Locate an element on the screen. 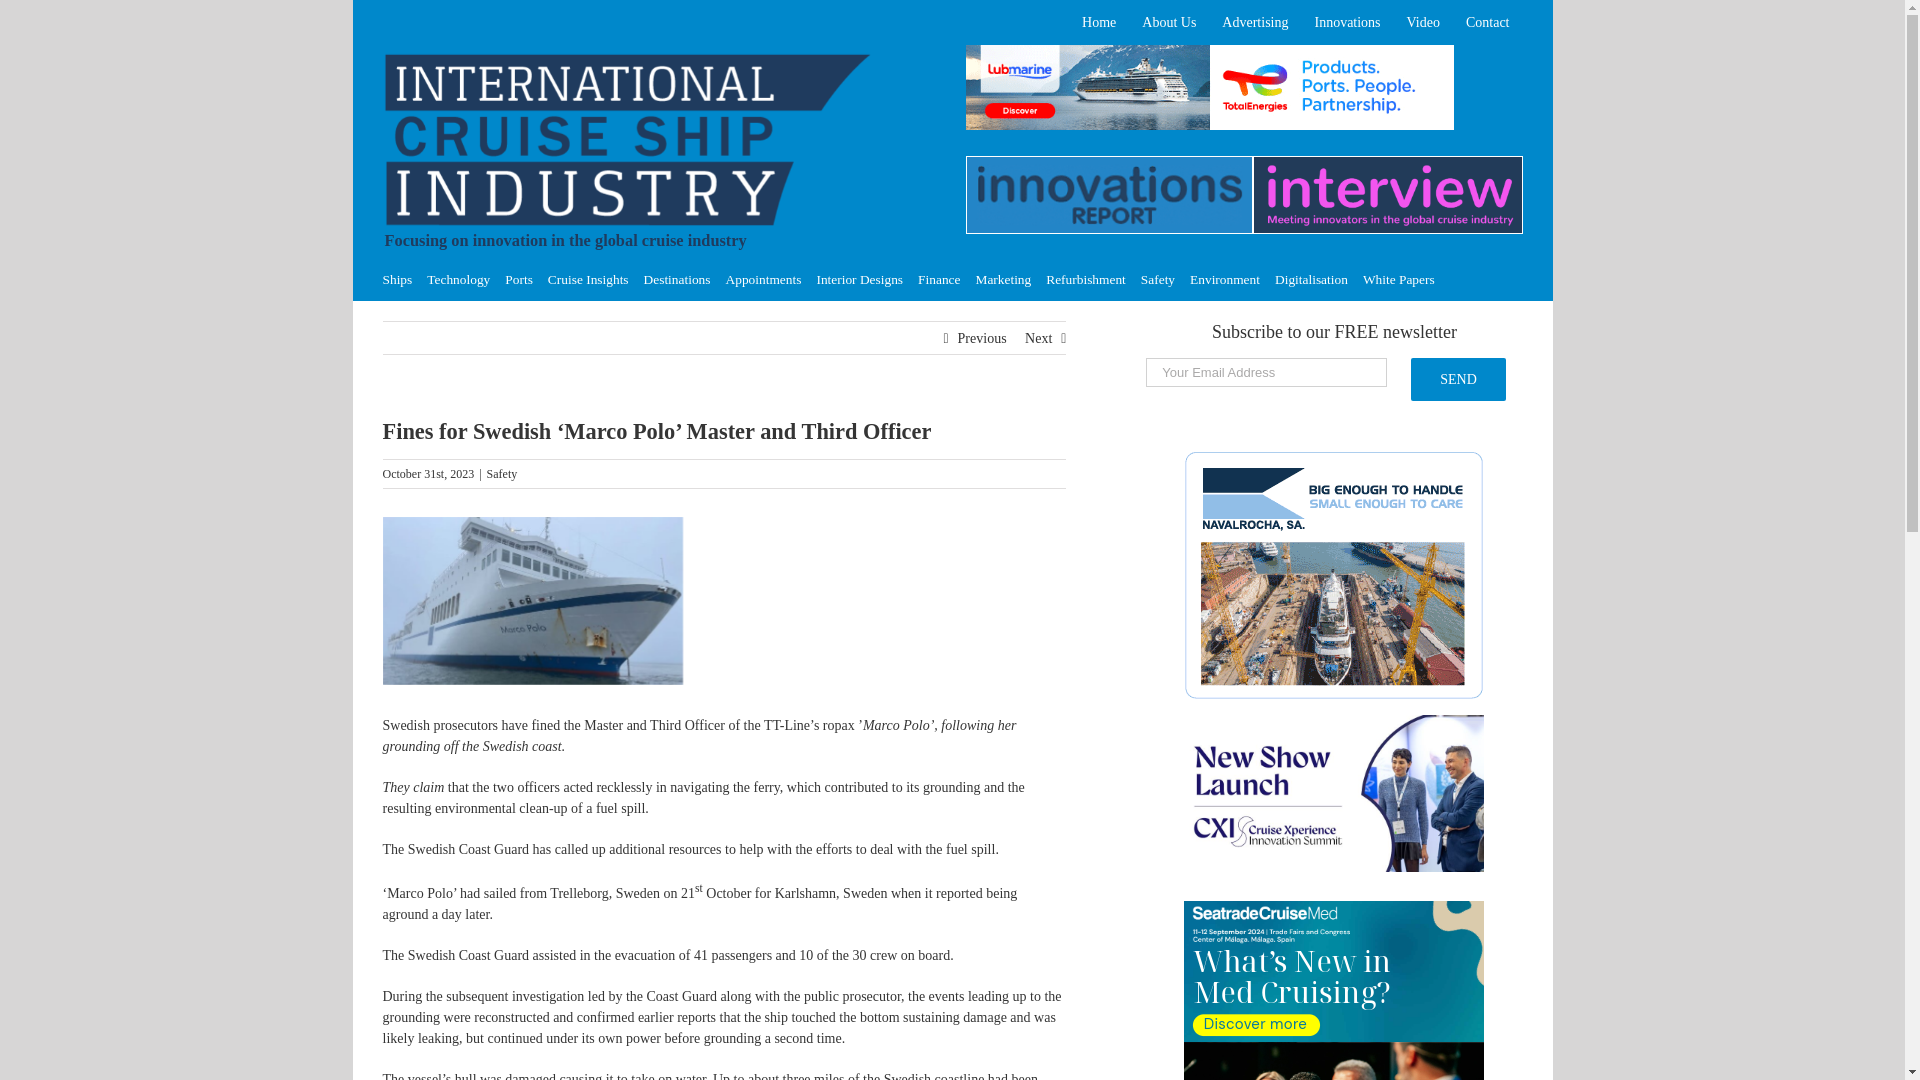  Advertising is located at coordinates (1255, 22).